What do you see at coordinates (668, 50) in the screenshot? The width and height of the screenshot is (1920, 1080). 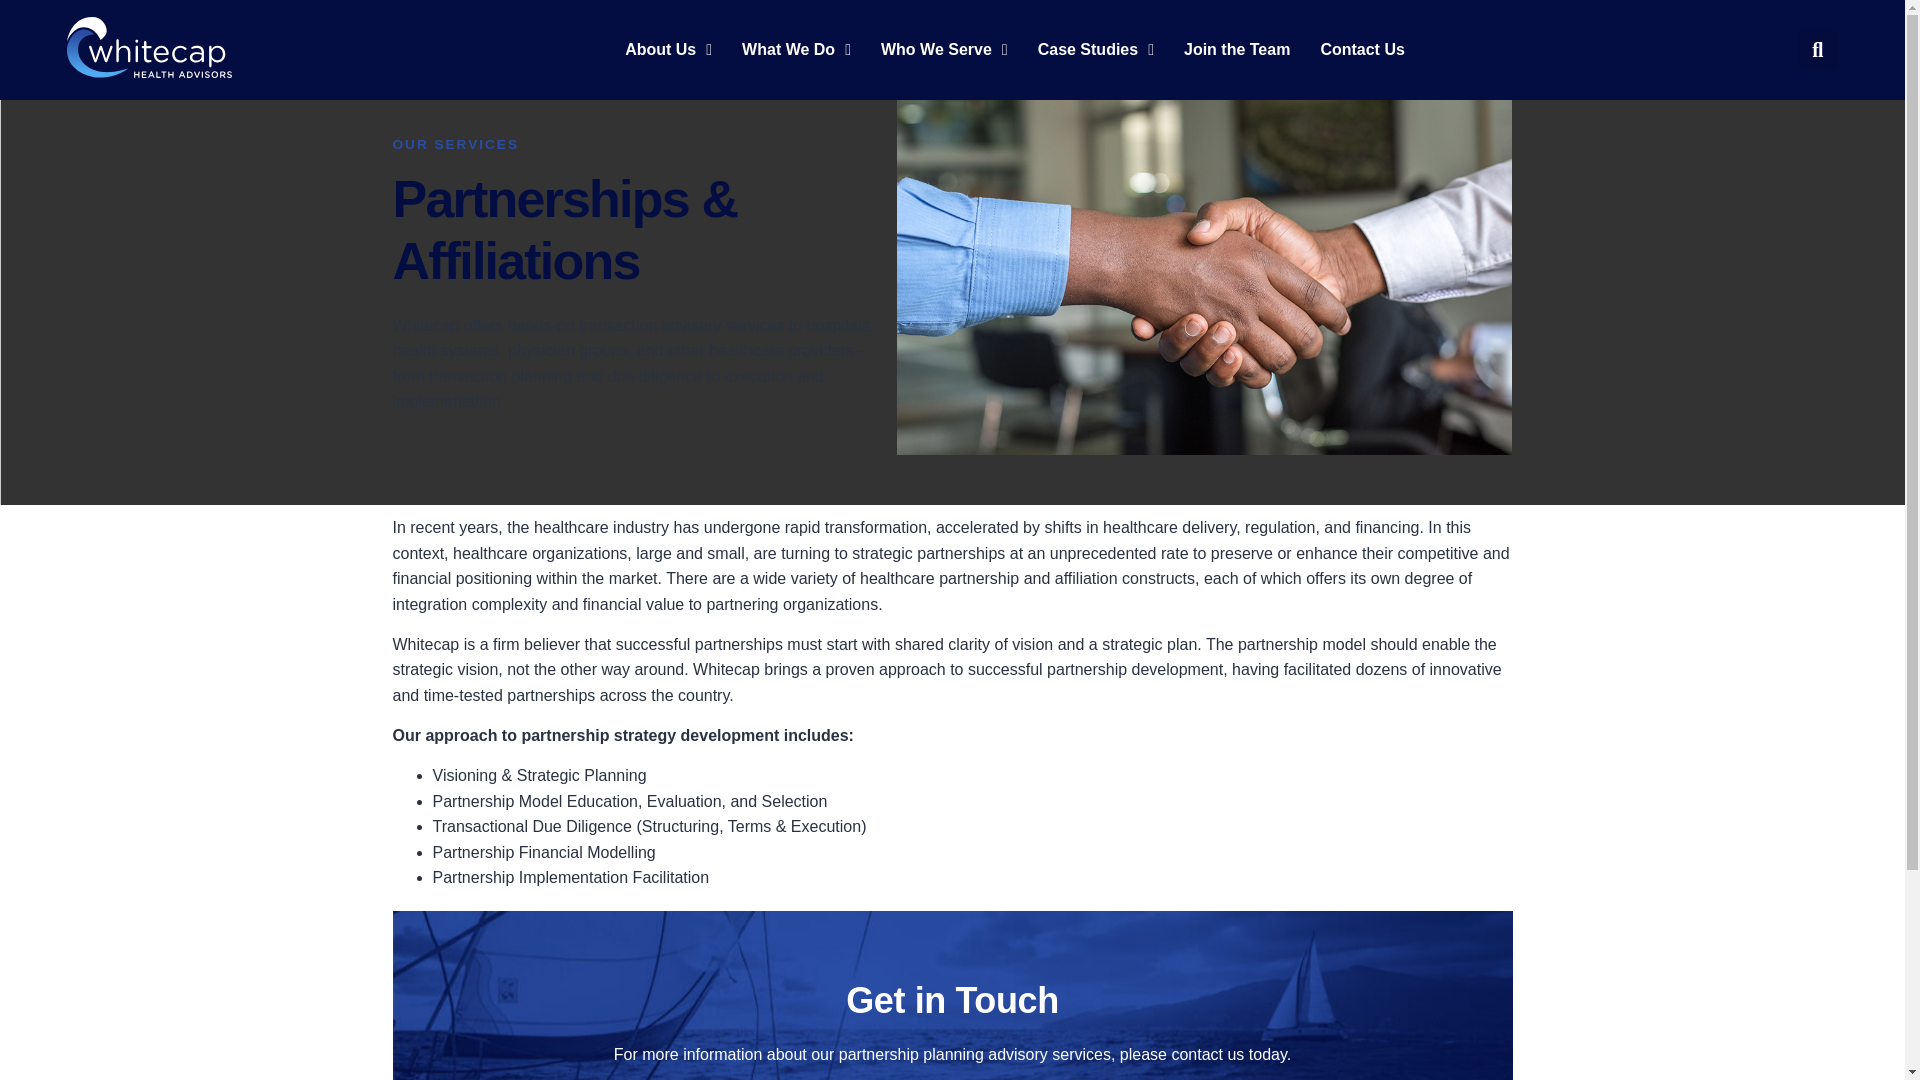 I see `About Us` at bounding box center [668, 50].